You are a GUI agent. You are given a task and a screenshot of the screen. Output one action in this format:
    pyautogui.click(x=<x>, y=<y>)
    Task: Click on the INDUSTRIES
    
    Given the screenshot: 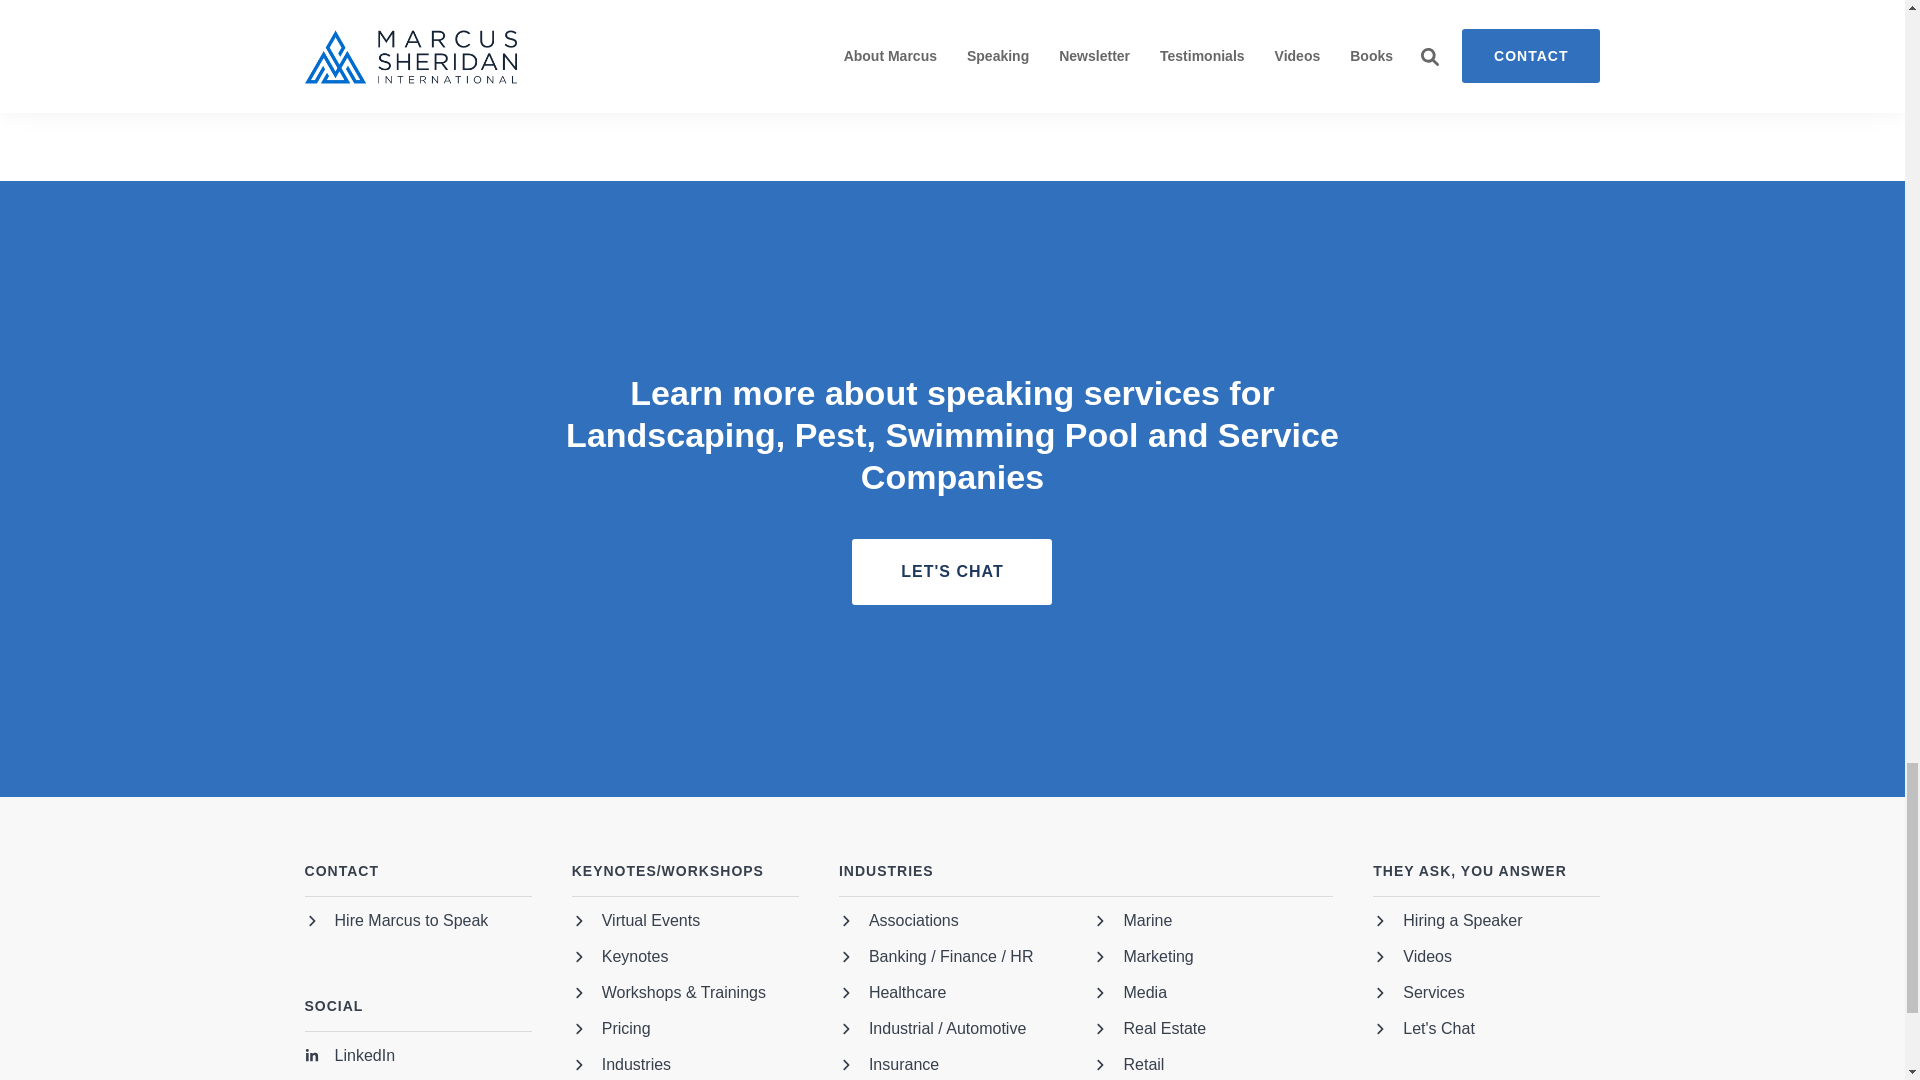 What is the action you would take?
    pyautogui.click(x=1086, y=879)
    